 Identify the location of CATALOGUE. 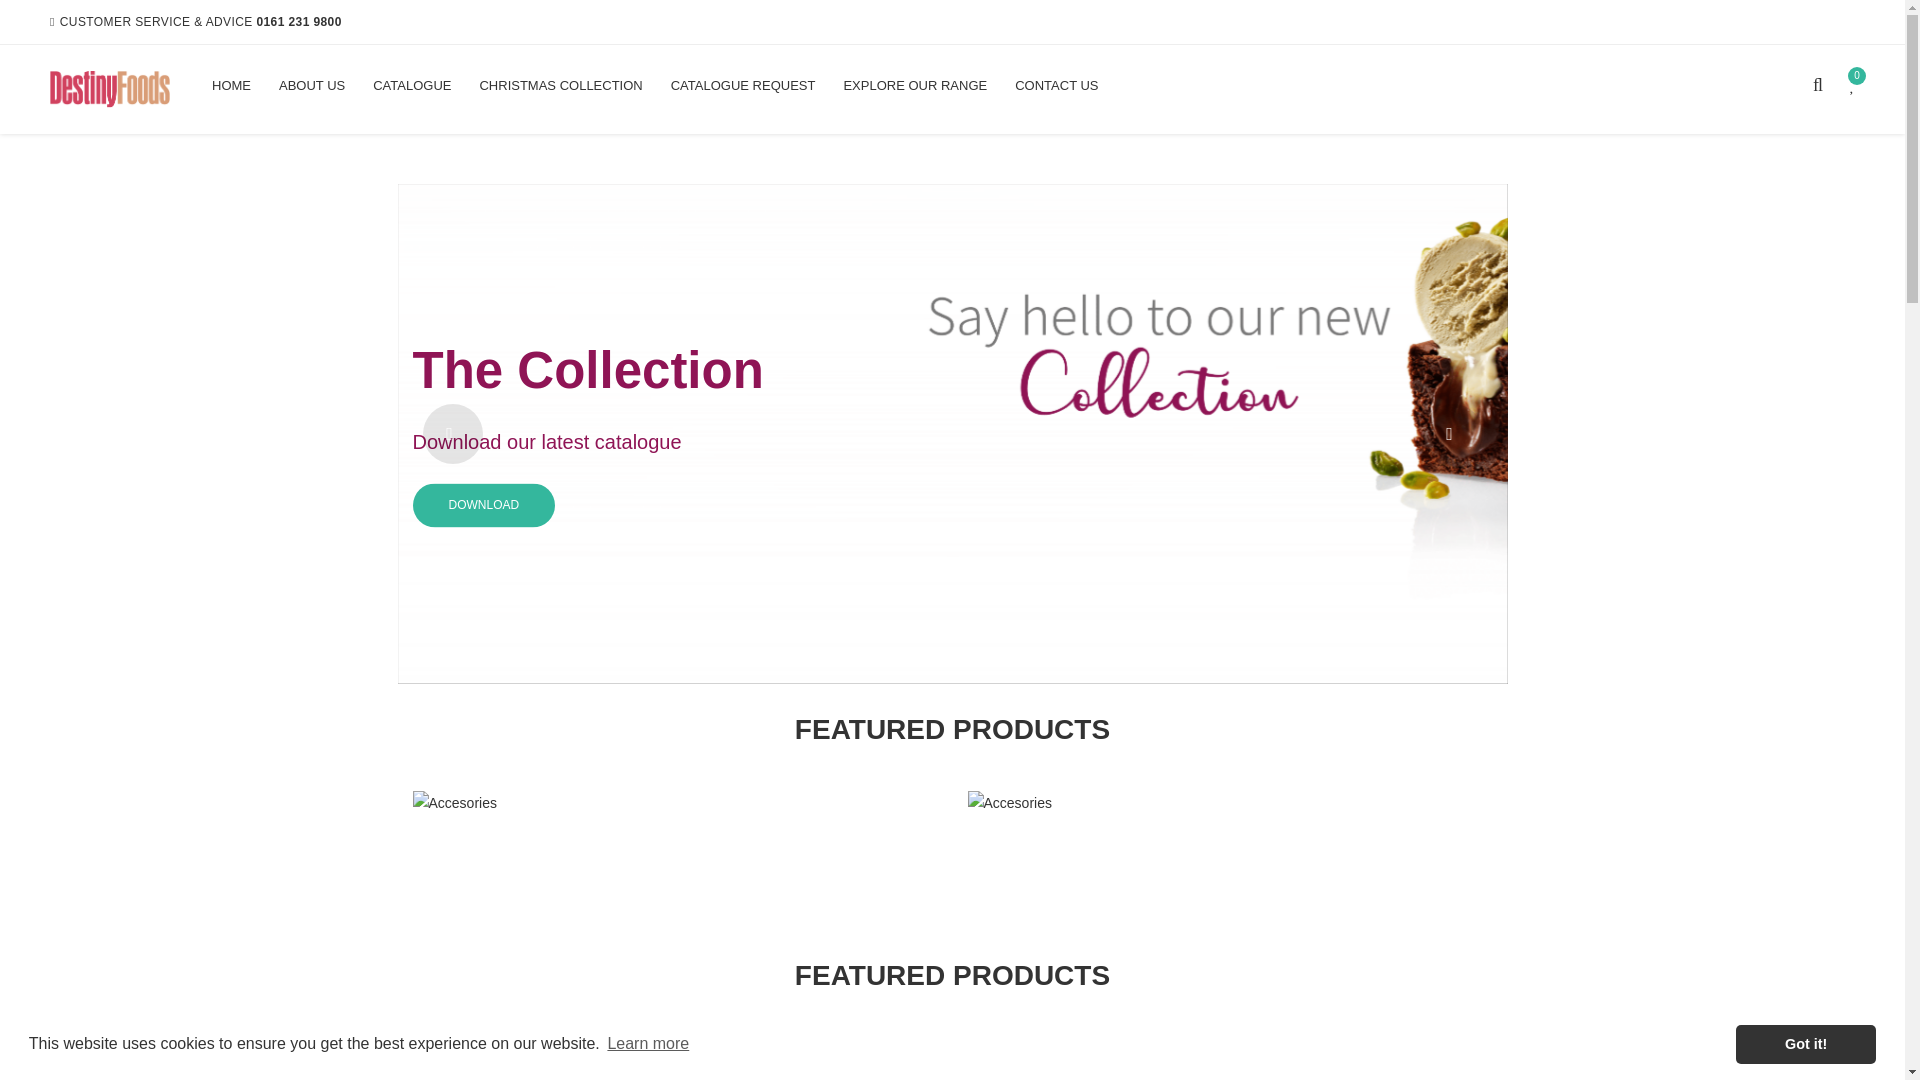
(412, 86).